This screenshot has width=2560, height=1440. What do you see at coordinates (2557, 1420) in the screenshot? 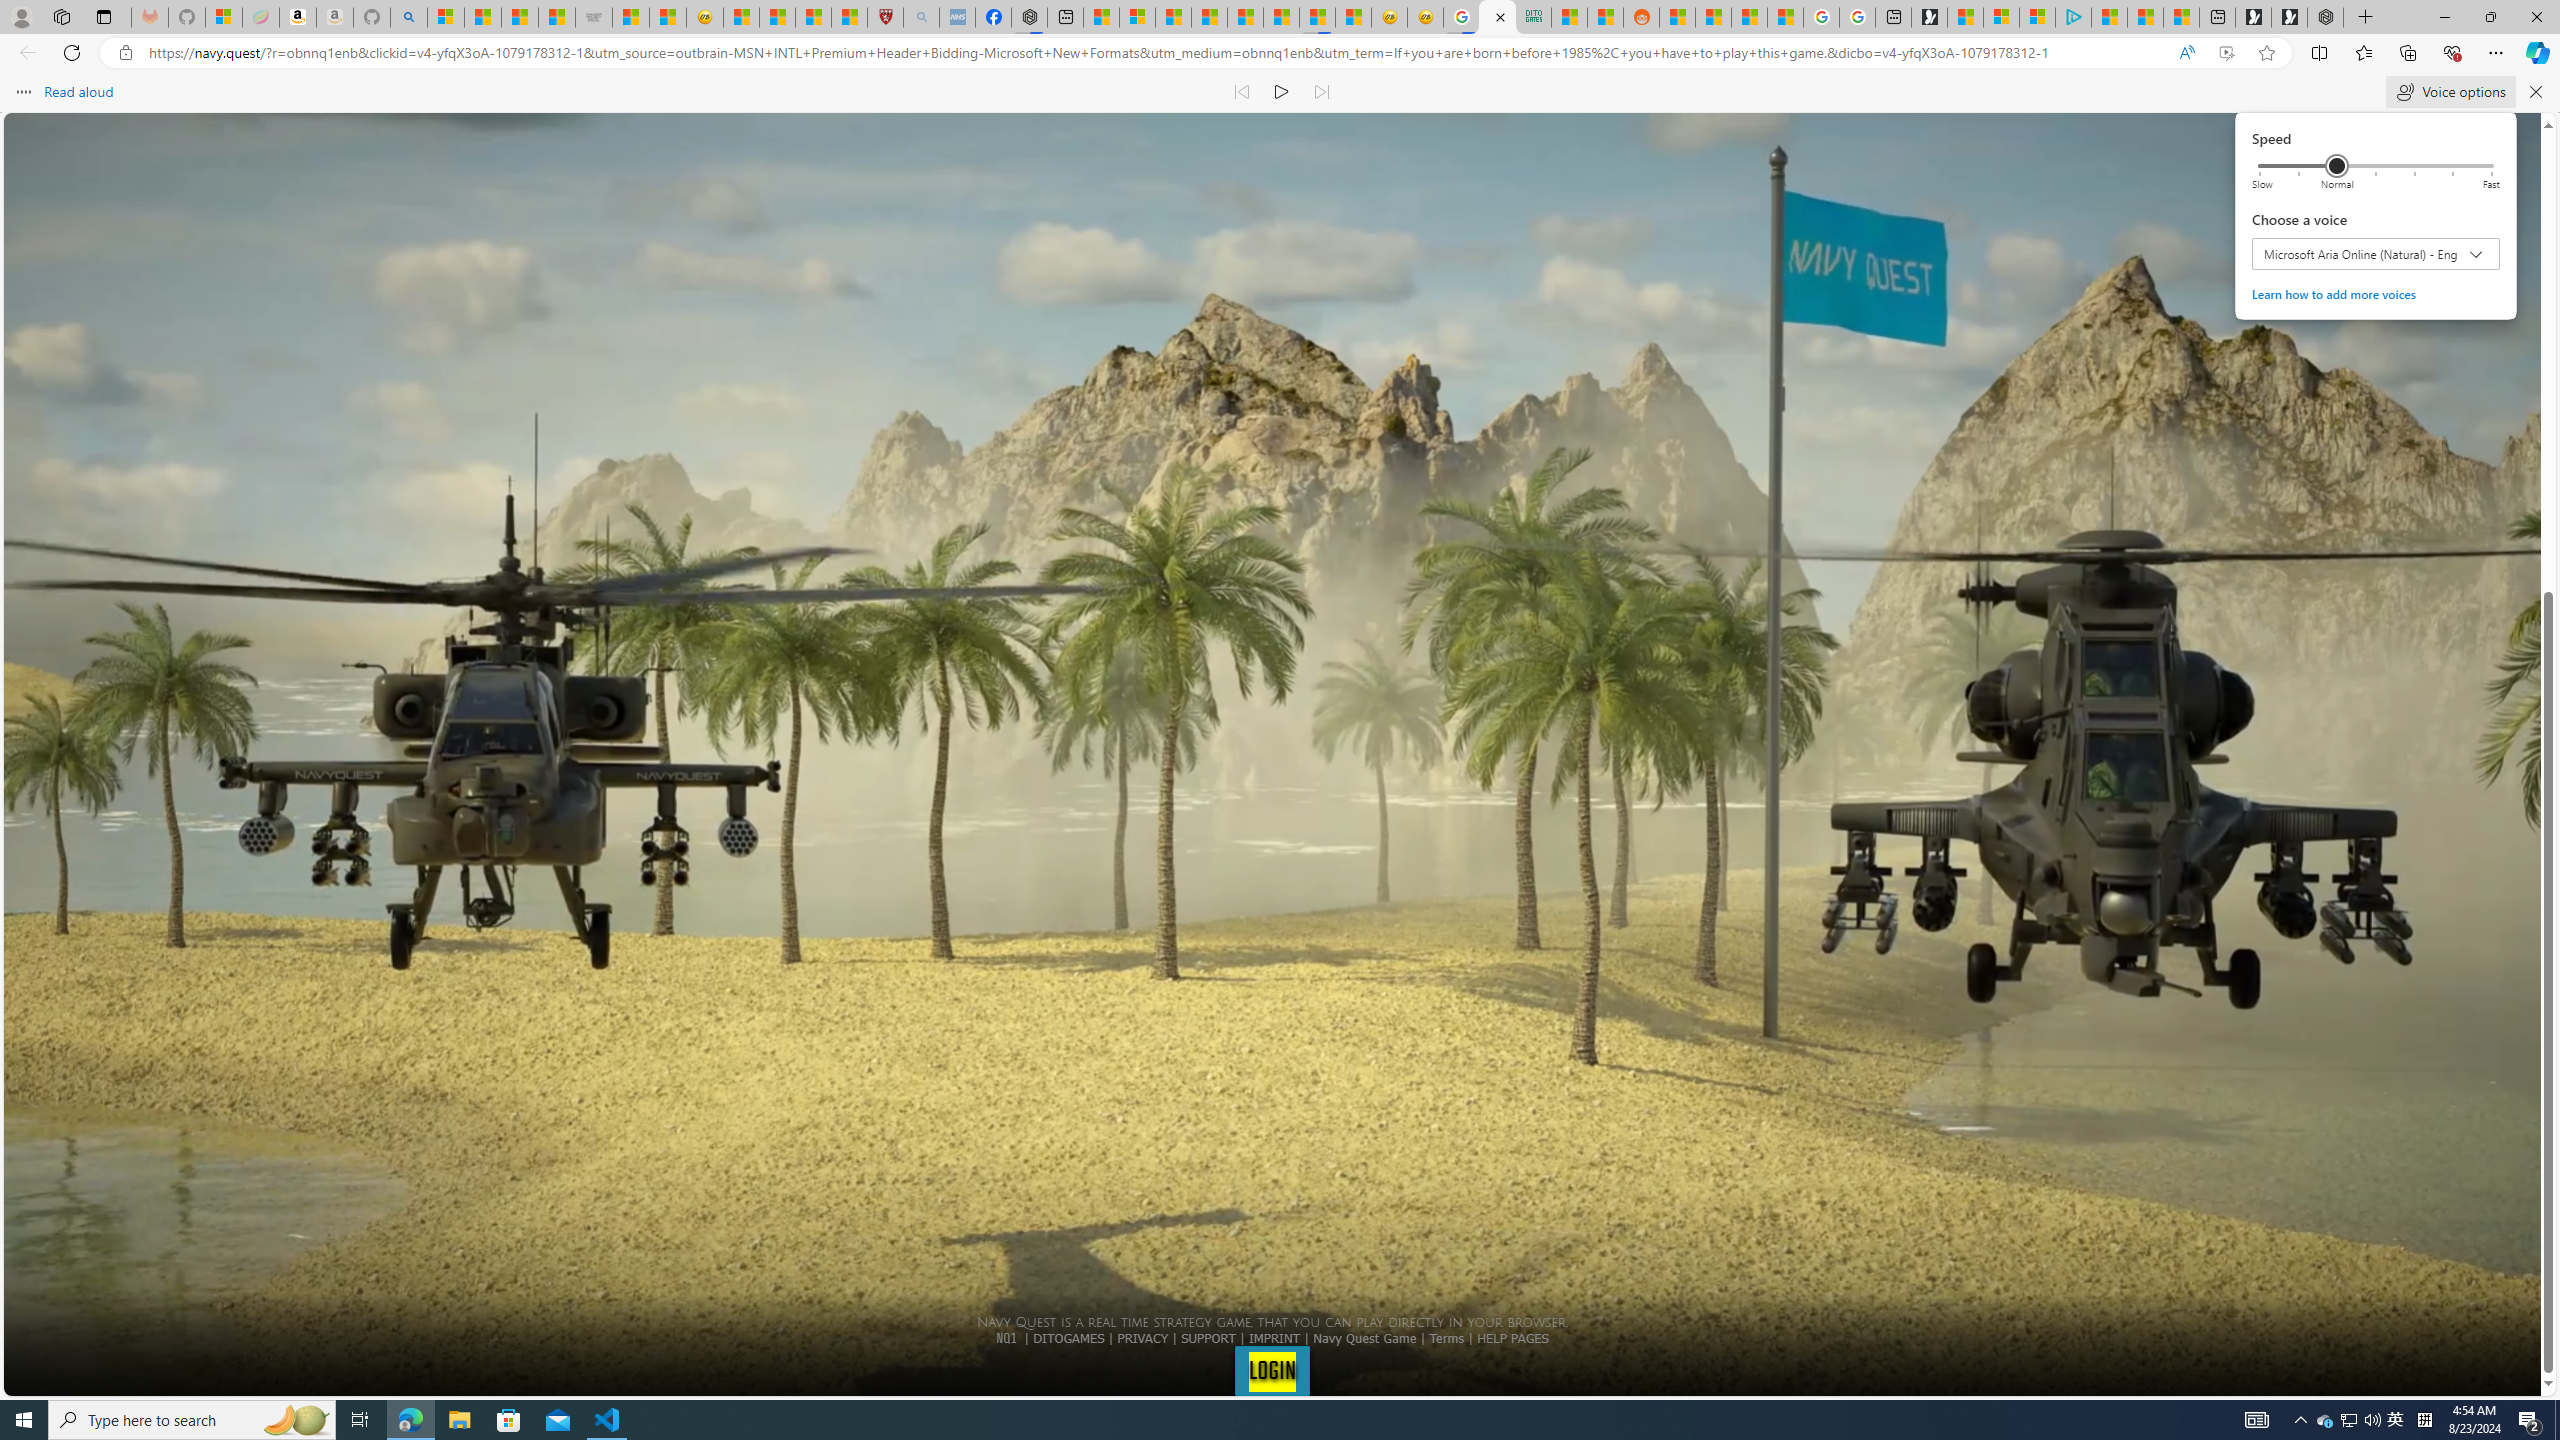
I see `Show desktop` at bounding box center [2557, 1420].